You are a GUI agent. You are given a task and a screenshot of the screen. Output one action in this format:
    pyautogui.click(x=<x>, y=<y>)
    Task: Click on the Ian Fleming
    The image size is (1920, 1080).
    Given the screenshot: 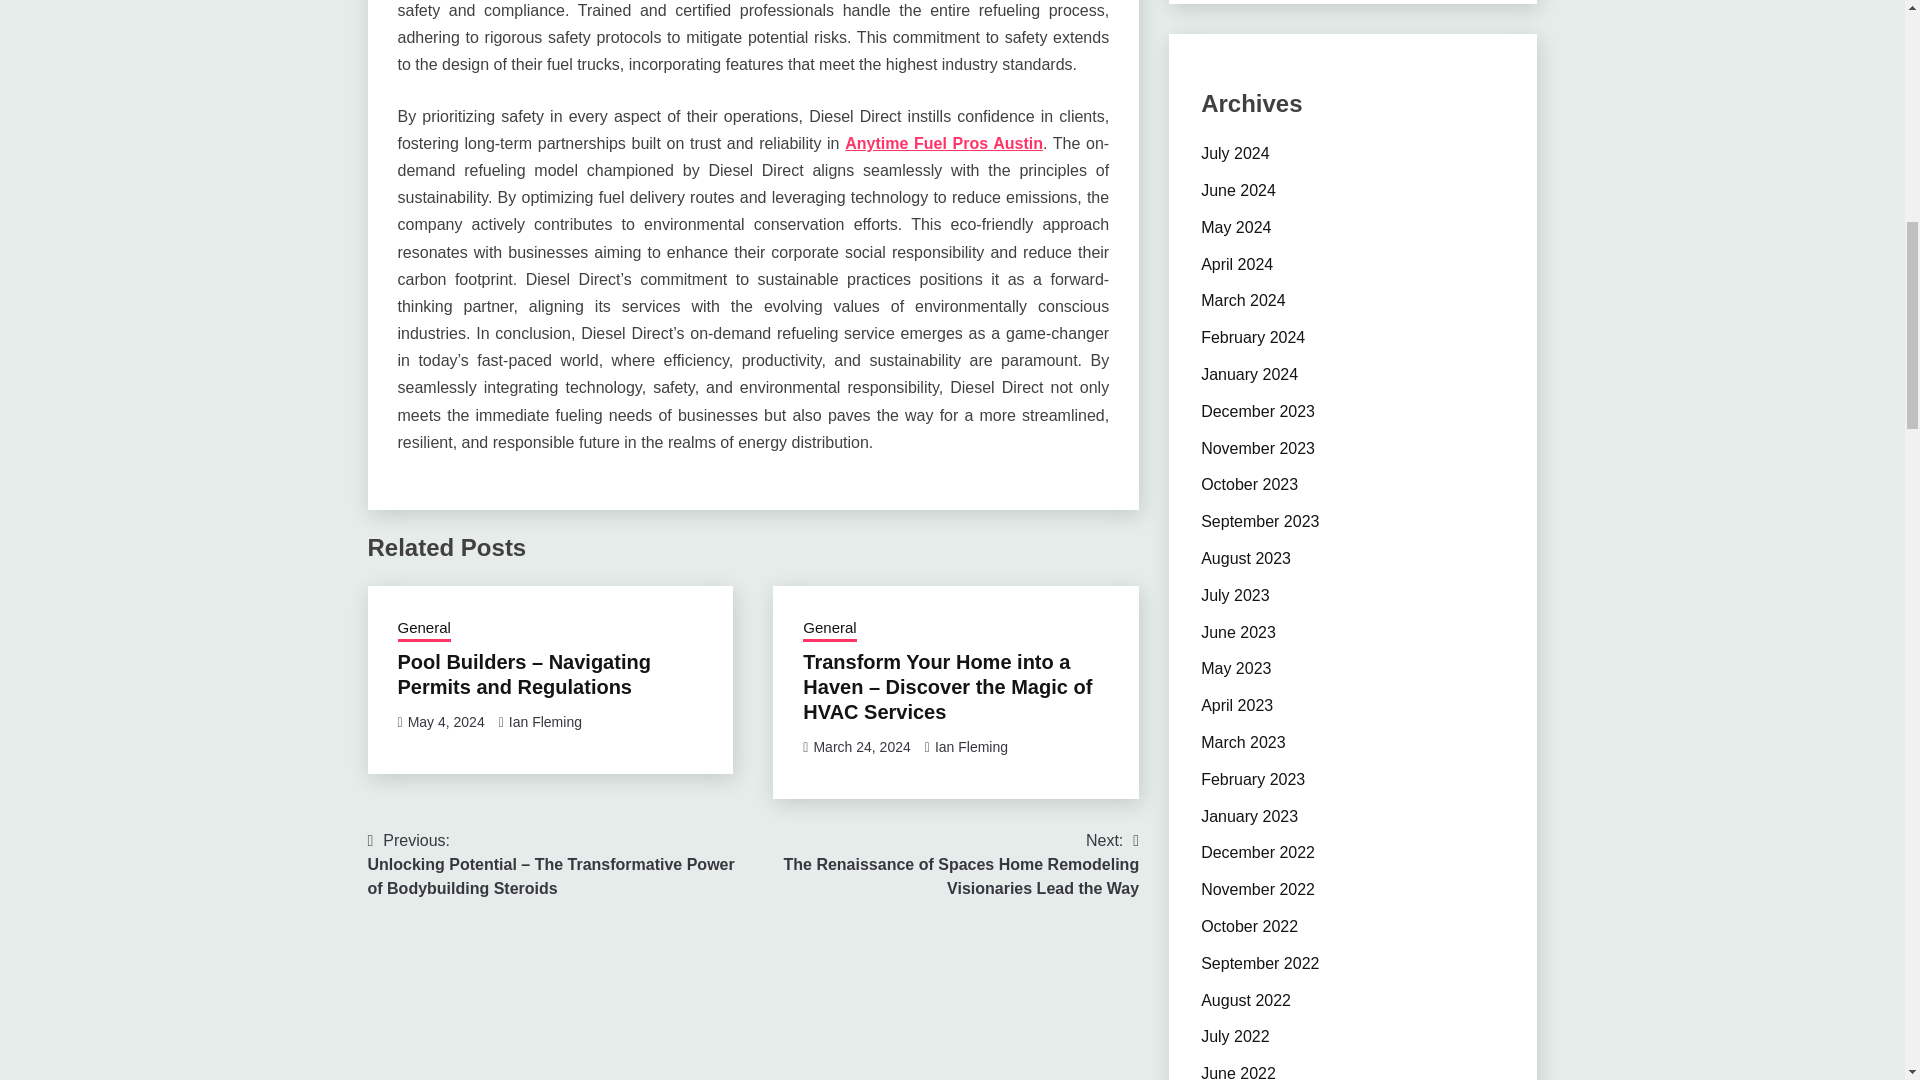 What is the action you would take?
    pyautogui.click(x=972, y=746)
    